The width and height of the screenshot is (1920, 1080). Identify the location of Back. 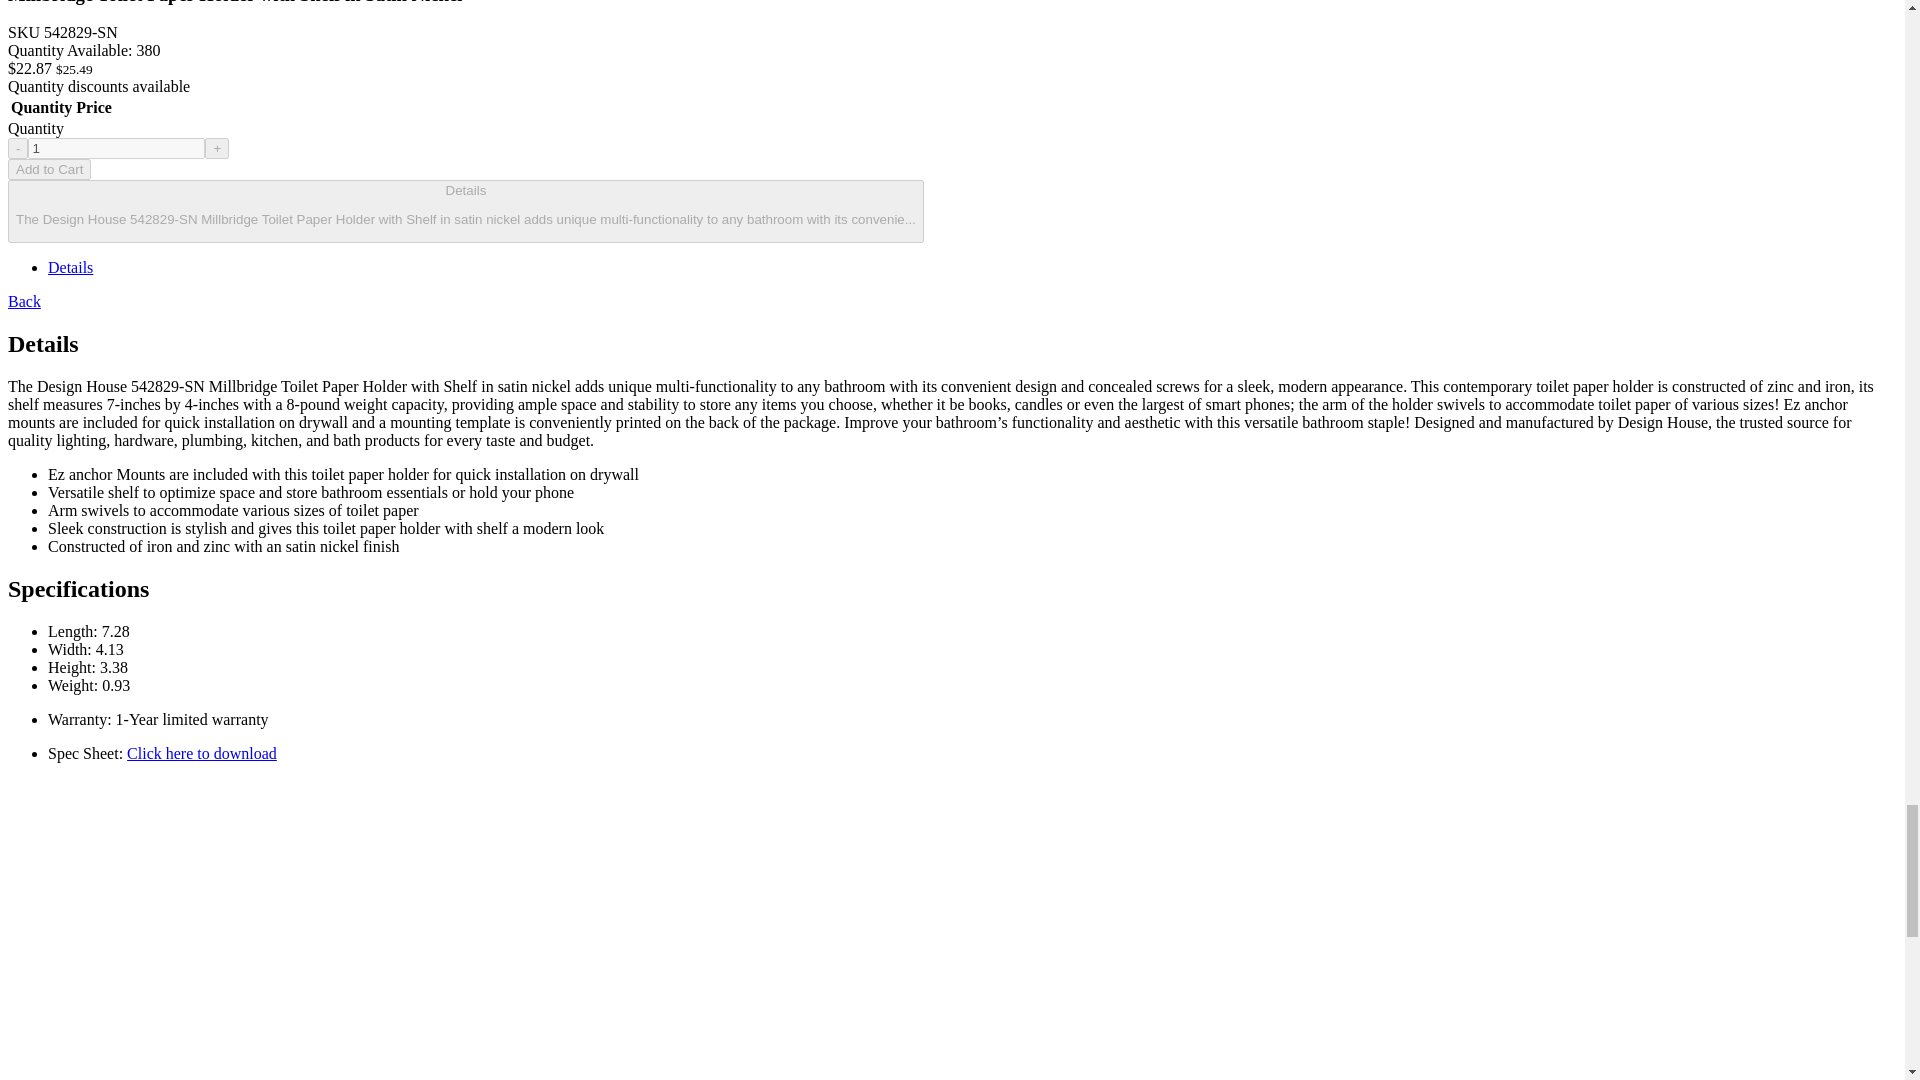
(24, 300).